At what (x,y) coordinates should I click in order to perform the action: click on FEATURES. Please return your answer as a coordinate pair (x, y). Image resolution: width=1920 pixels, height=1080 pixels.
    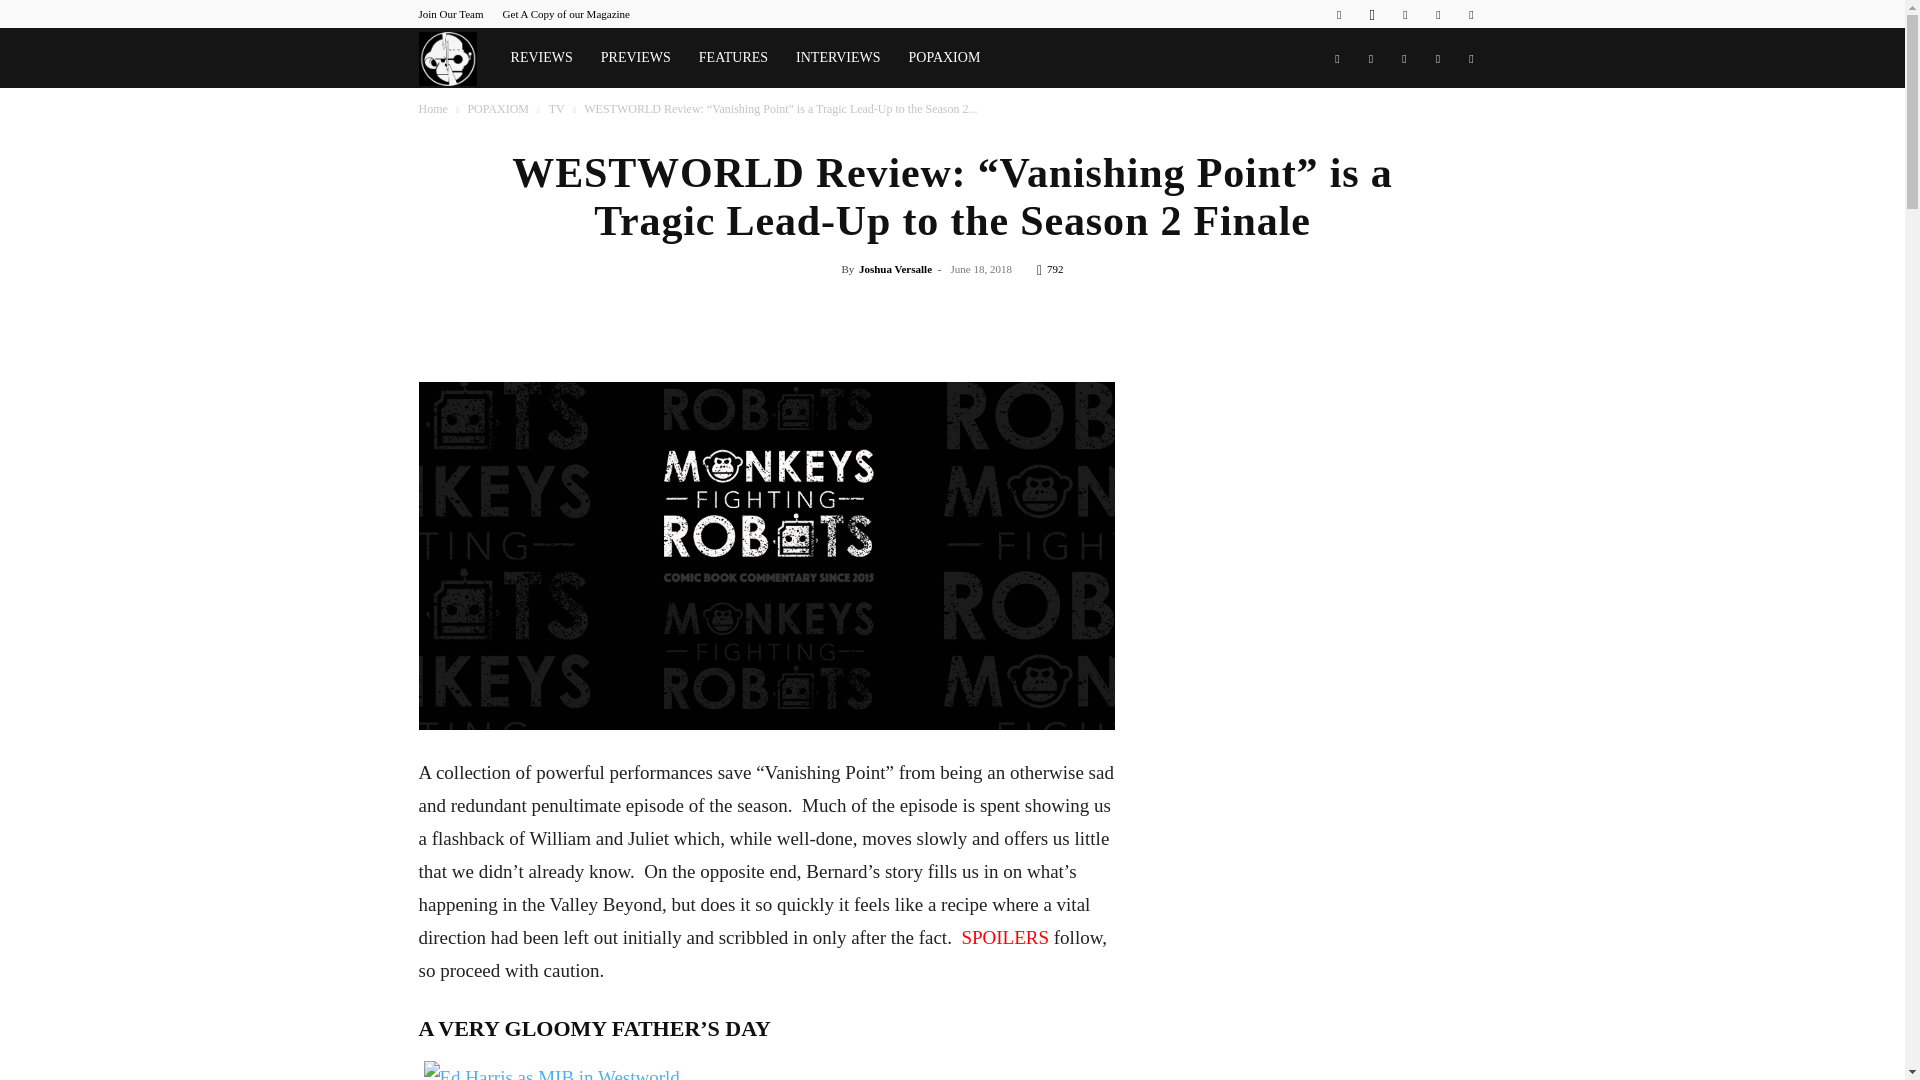
    Looking at the image, I should click on (733, 58).